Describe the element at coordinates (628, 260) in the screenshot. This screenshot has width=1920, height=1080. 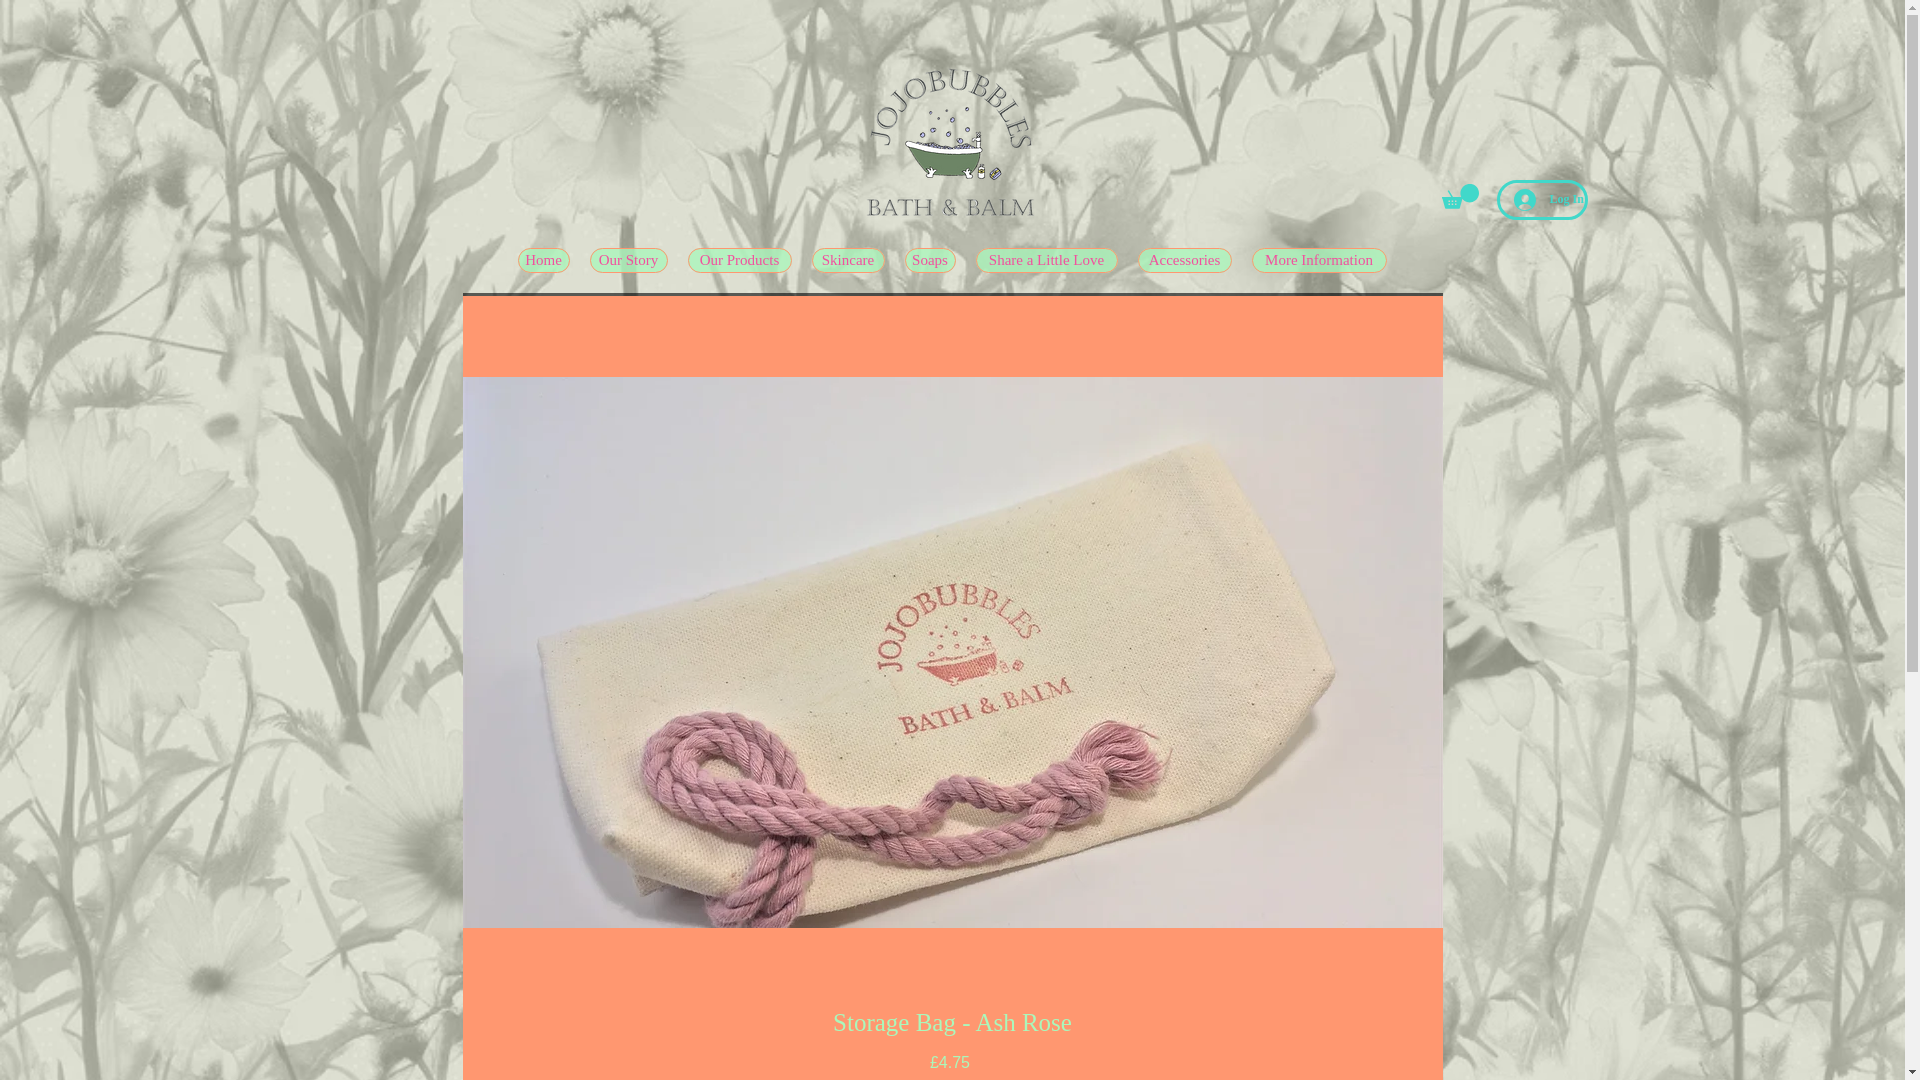
I see `Our Story` at that location.